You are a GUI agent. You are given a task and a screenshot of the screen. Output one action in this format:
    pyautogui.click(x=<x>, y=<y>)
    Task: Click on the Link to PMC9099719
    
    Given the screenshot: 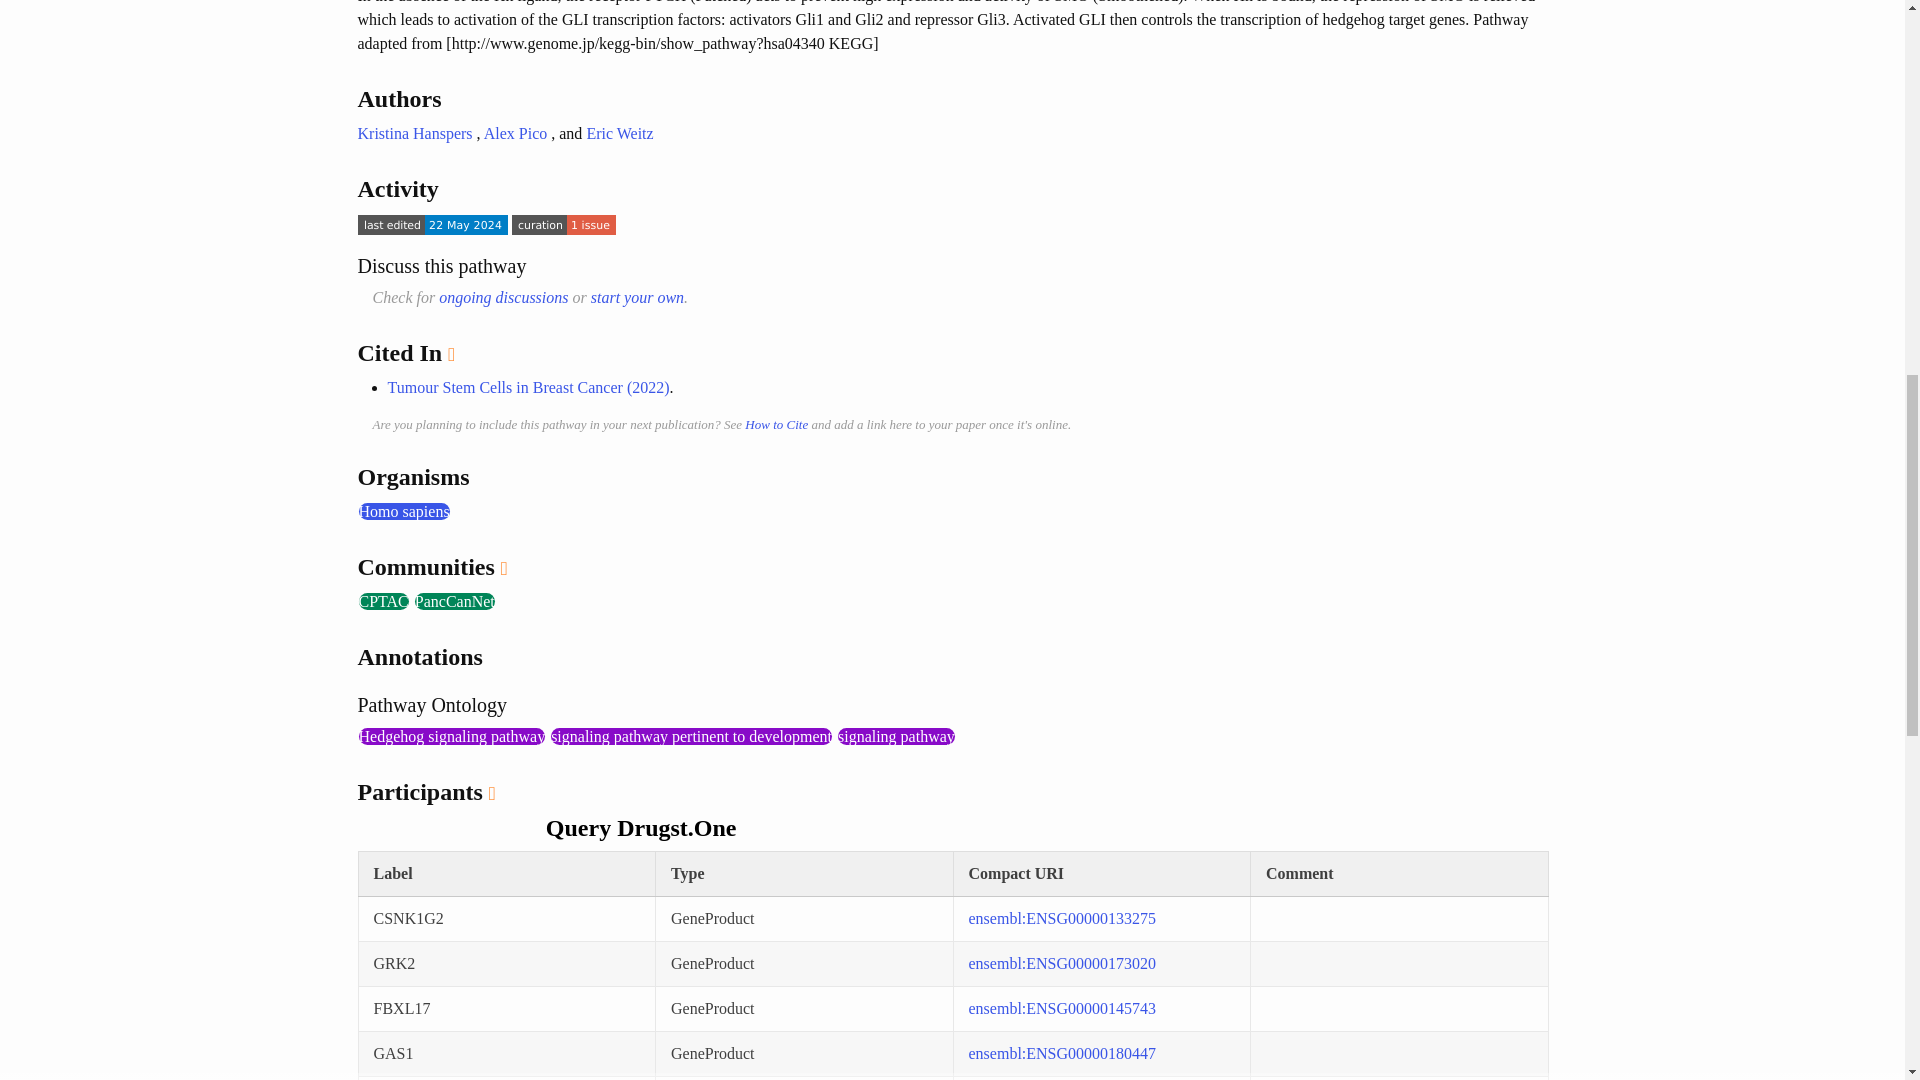 What is the action you would take?
    pyautogui.click(x=528, y=388)
    